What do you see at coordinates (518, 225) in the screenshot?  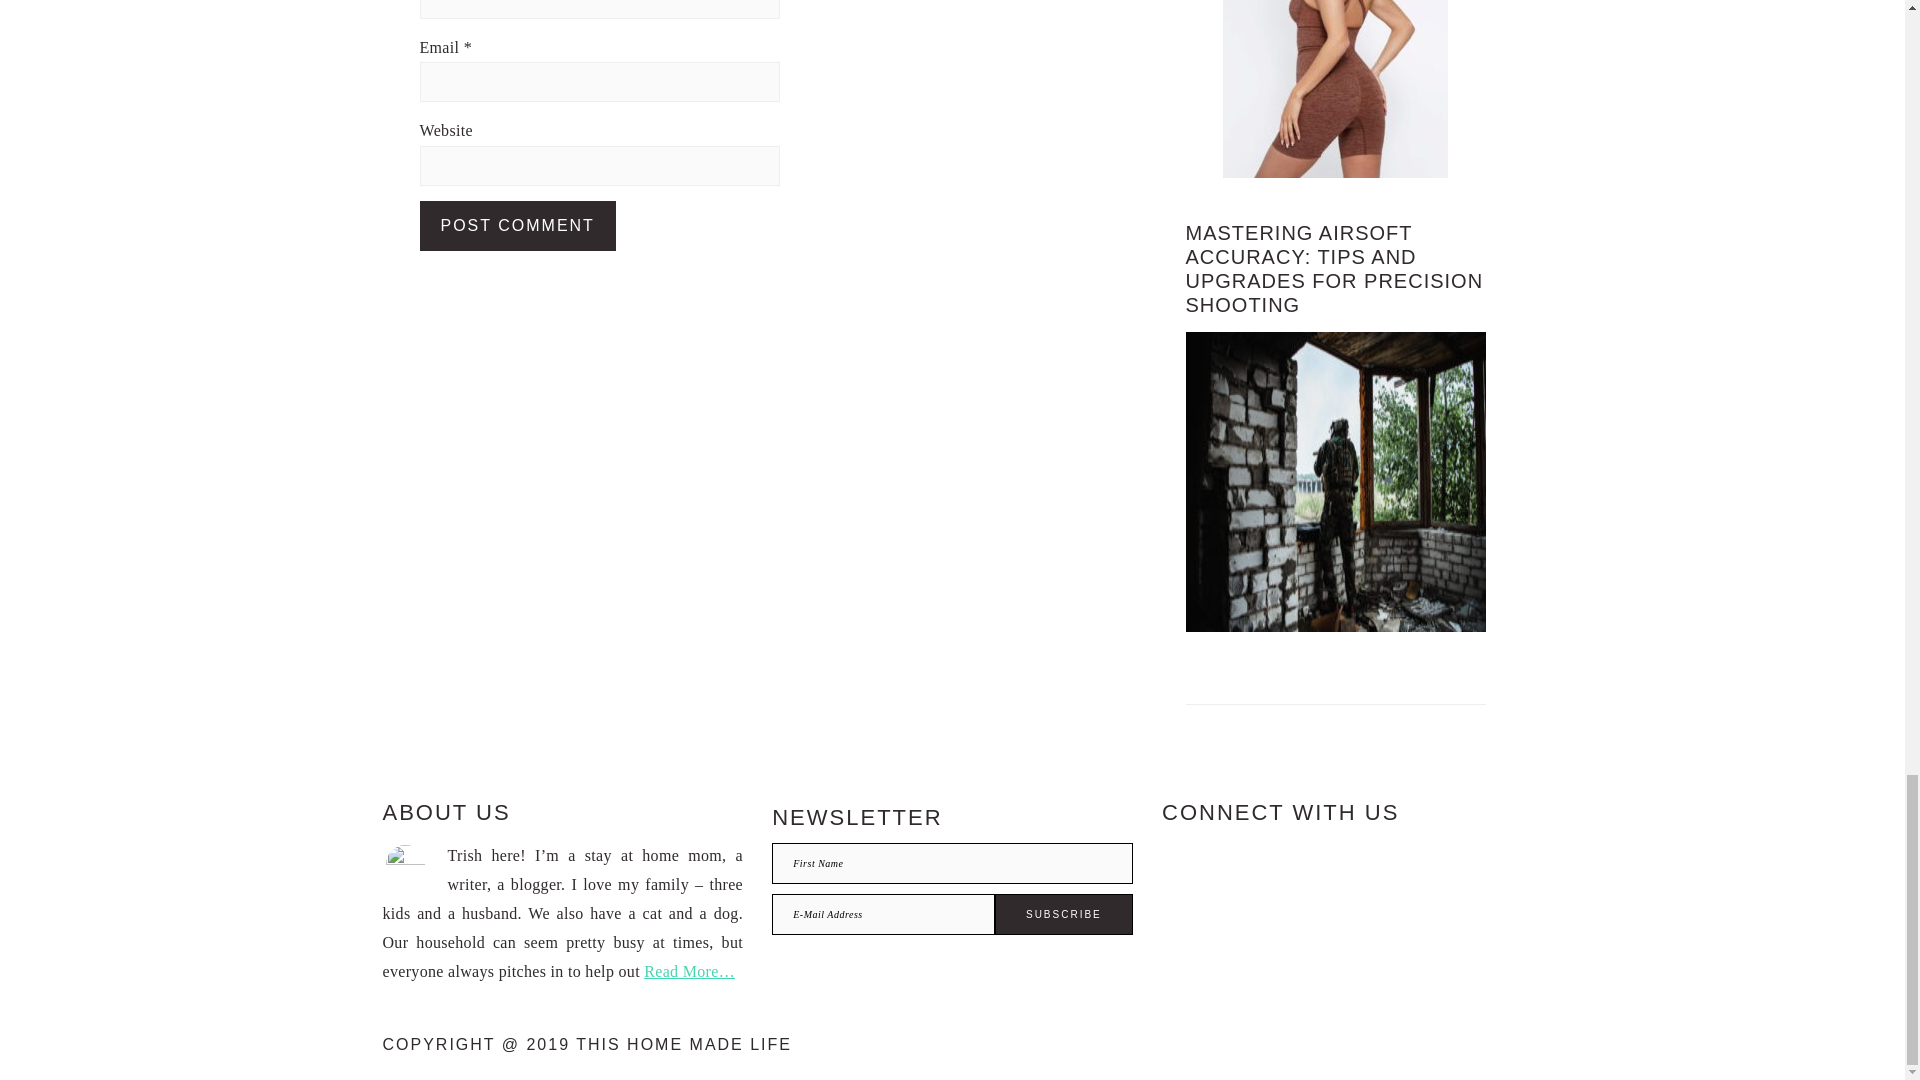 I see `Post Comment` at bounding box center [518, 225].